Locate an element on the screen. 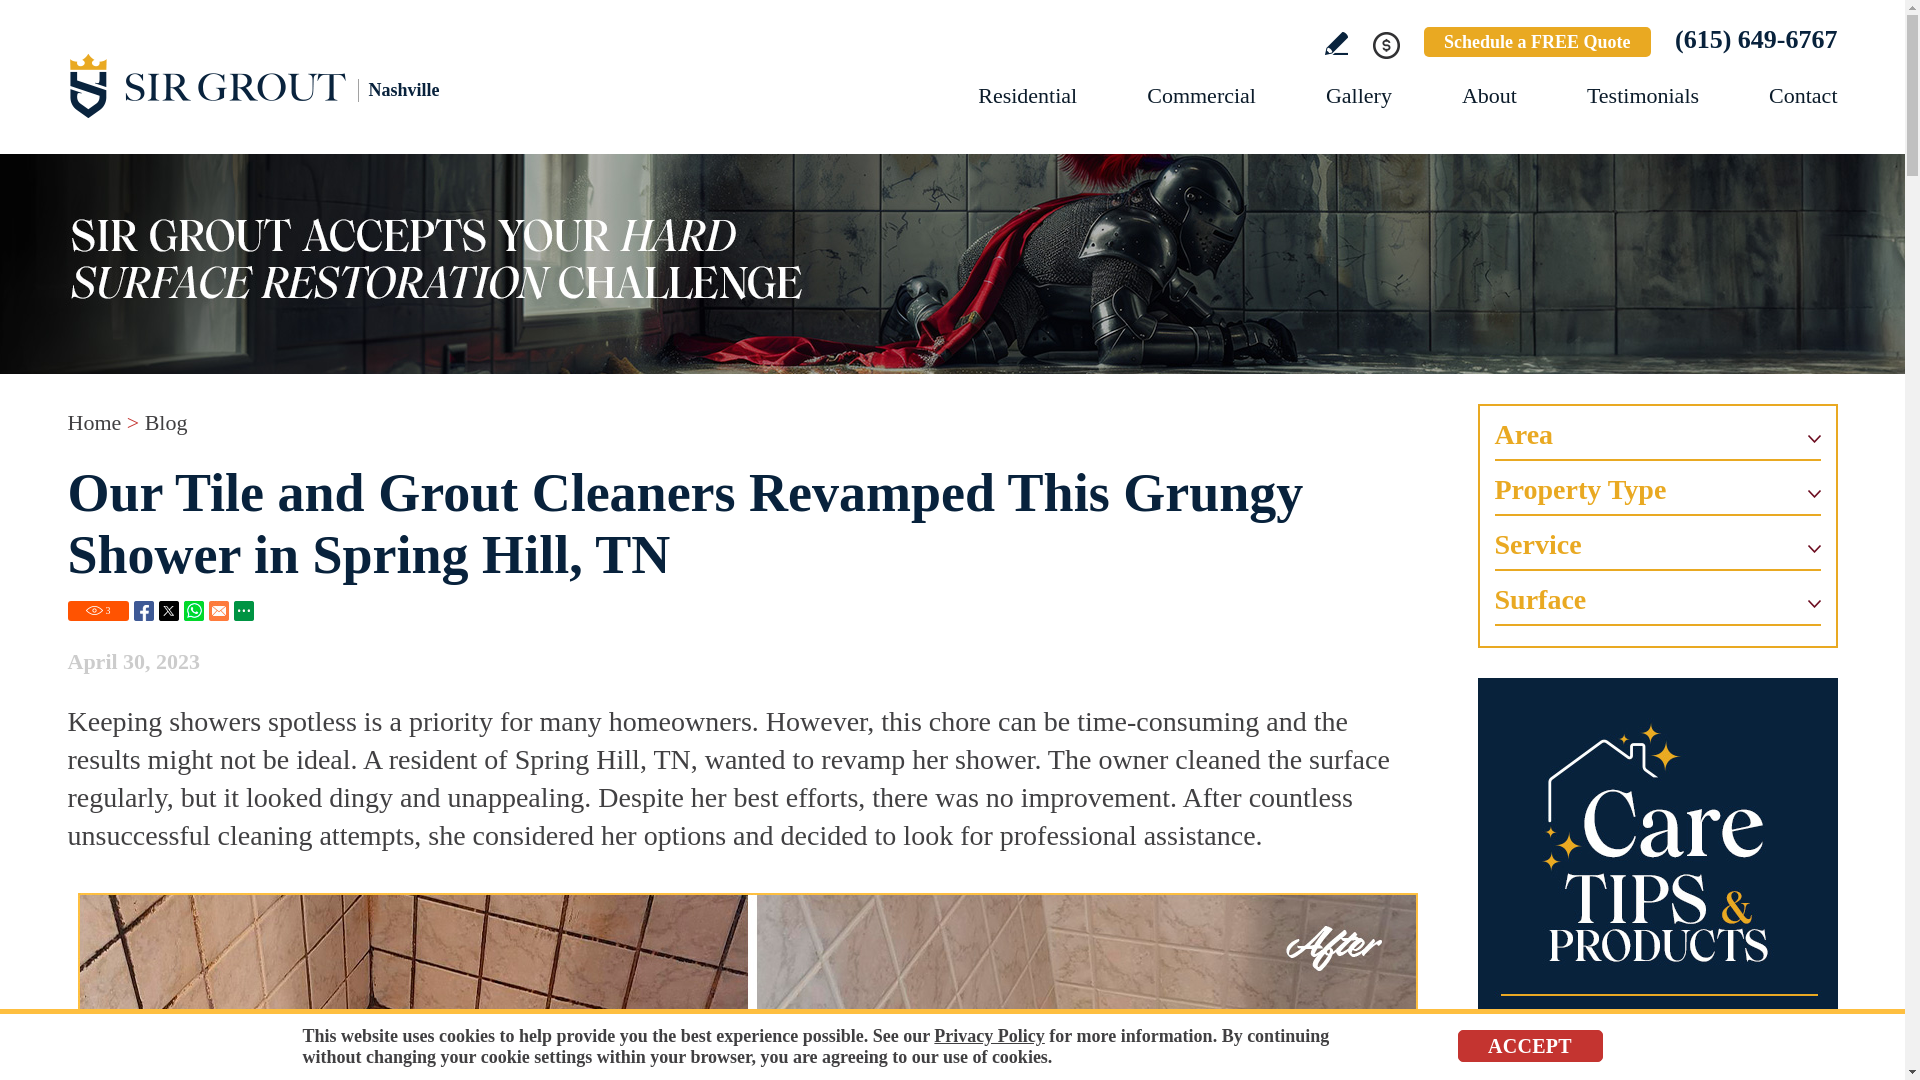 This screenshot has width=1920, height=1080. Call Sir Grout Nashville is located at coordinates (1756, 39).